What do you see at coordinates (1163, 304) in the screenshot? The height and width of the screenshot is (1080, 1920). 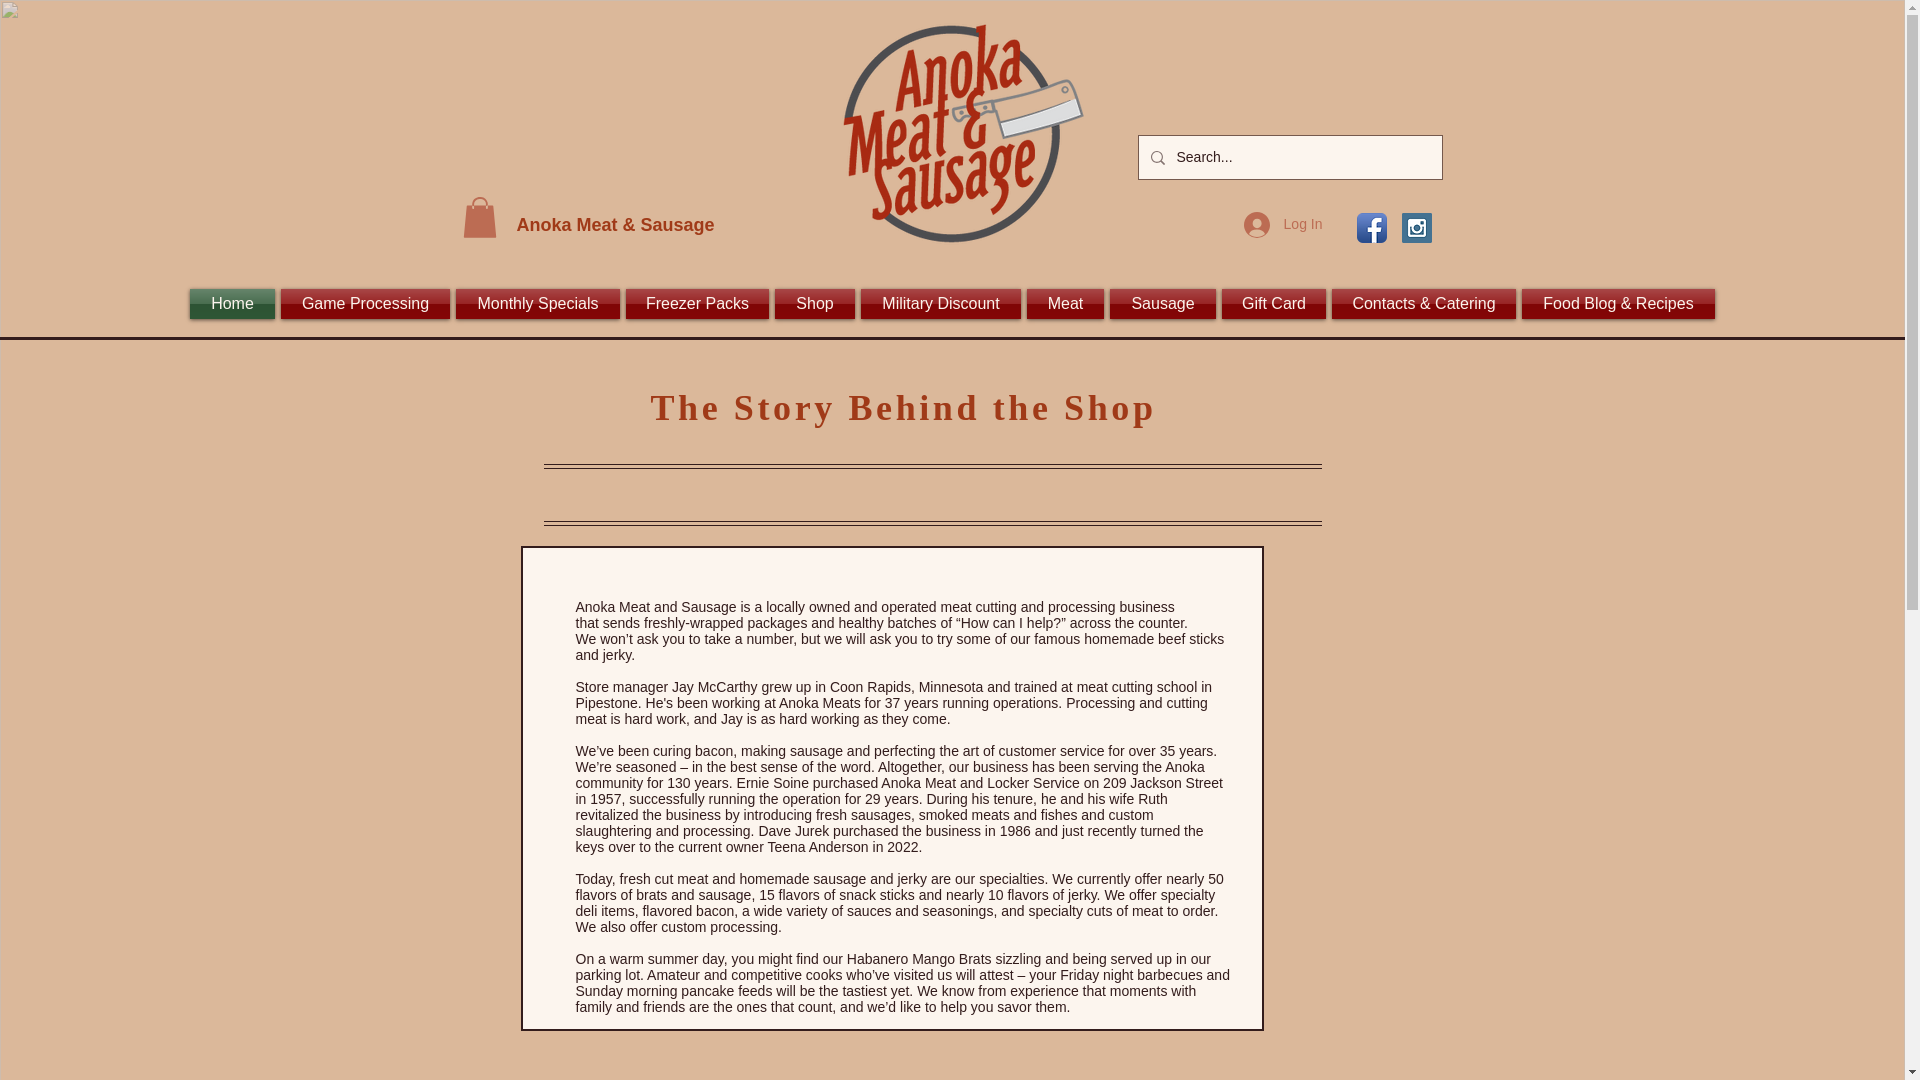 I see `Sausage` at bounding box center [1163, 304].